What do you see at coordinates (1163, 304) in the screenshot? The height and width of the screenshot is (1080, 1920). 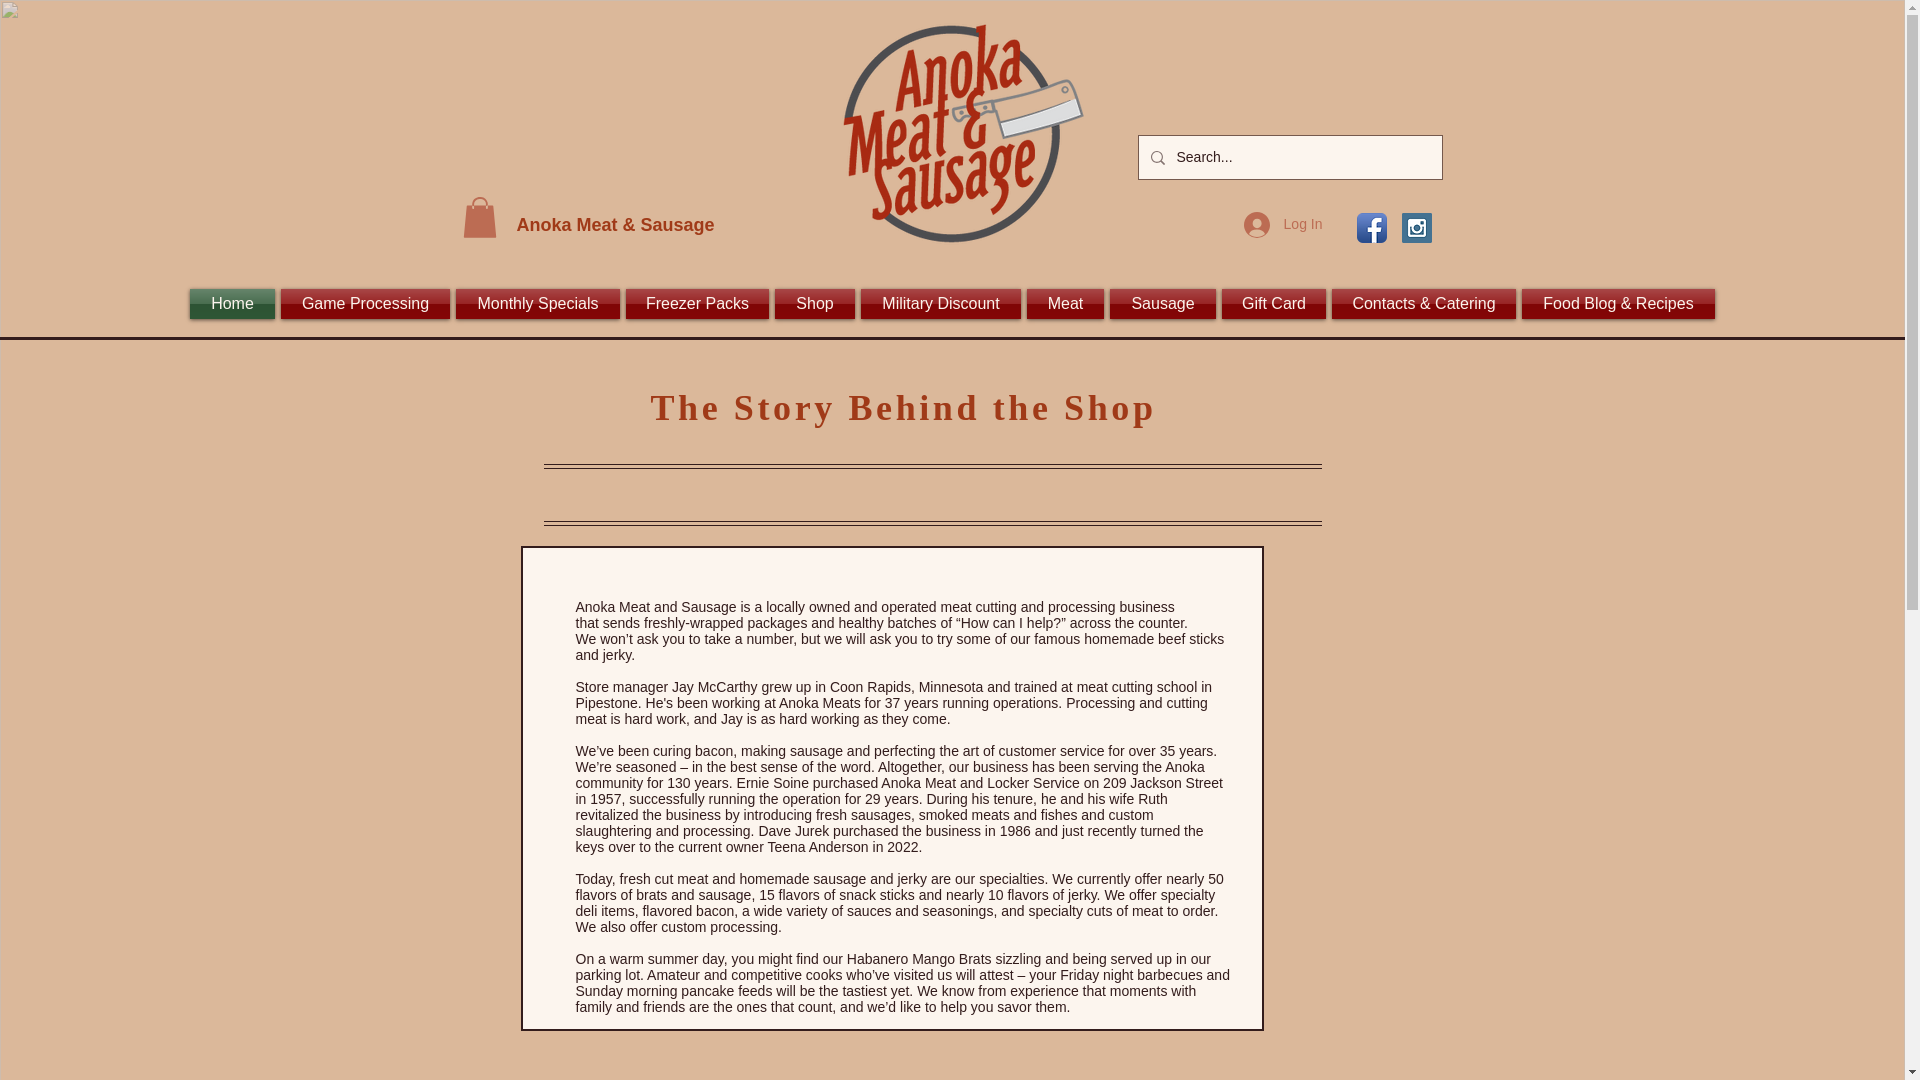 I see `Sausage` at bounding box center [1163, 304].